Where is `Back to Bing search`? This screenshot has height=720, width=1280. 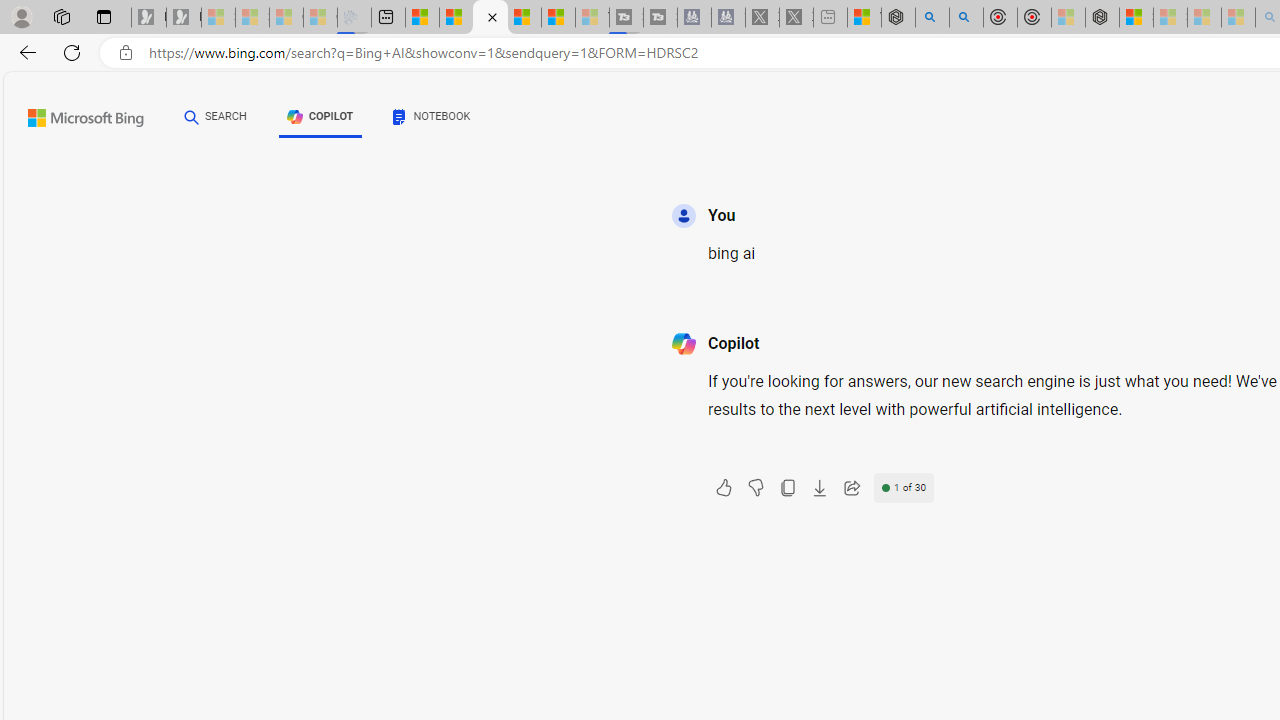
Back to Bing search is located at coordinates (73, 114).